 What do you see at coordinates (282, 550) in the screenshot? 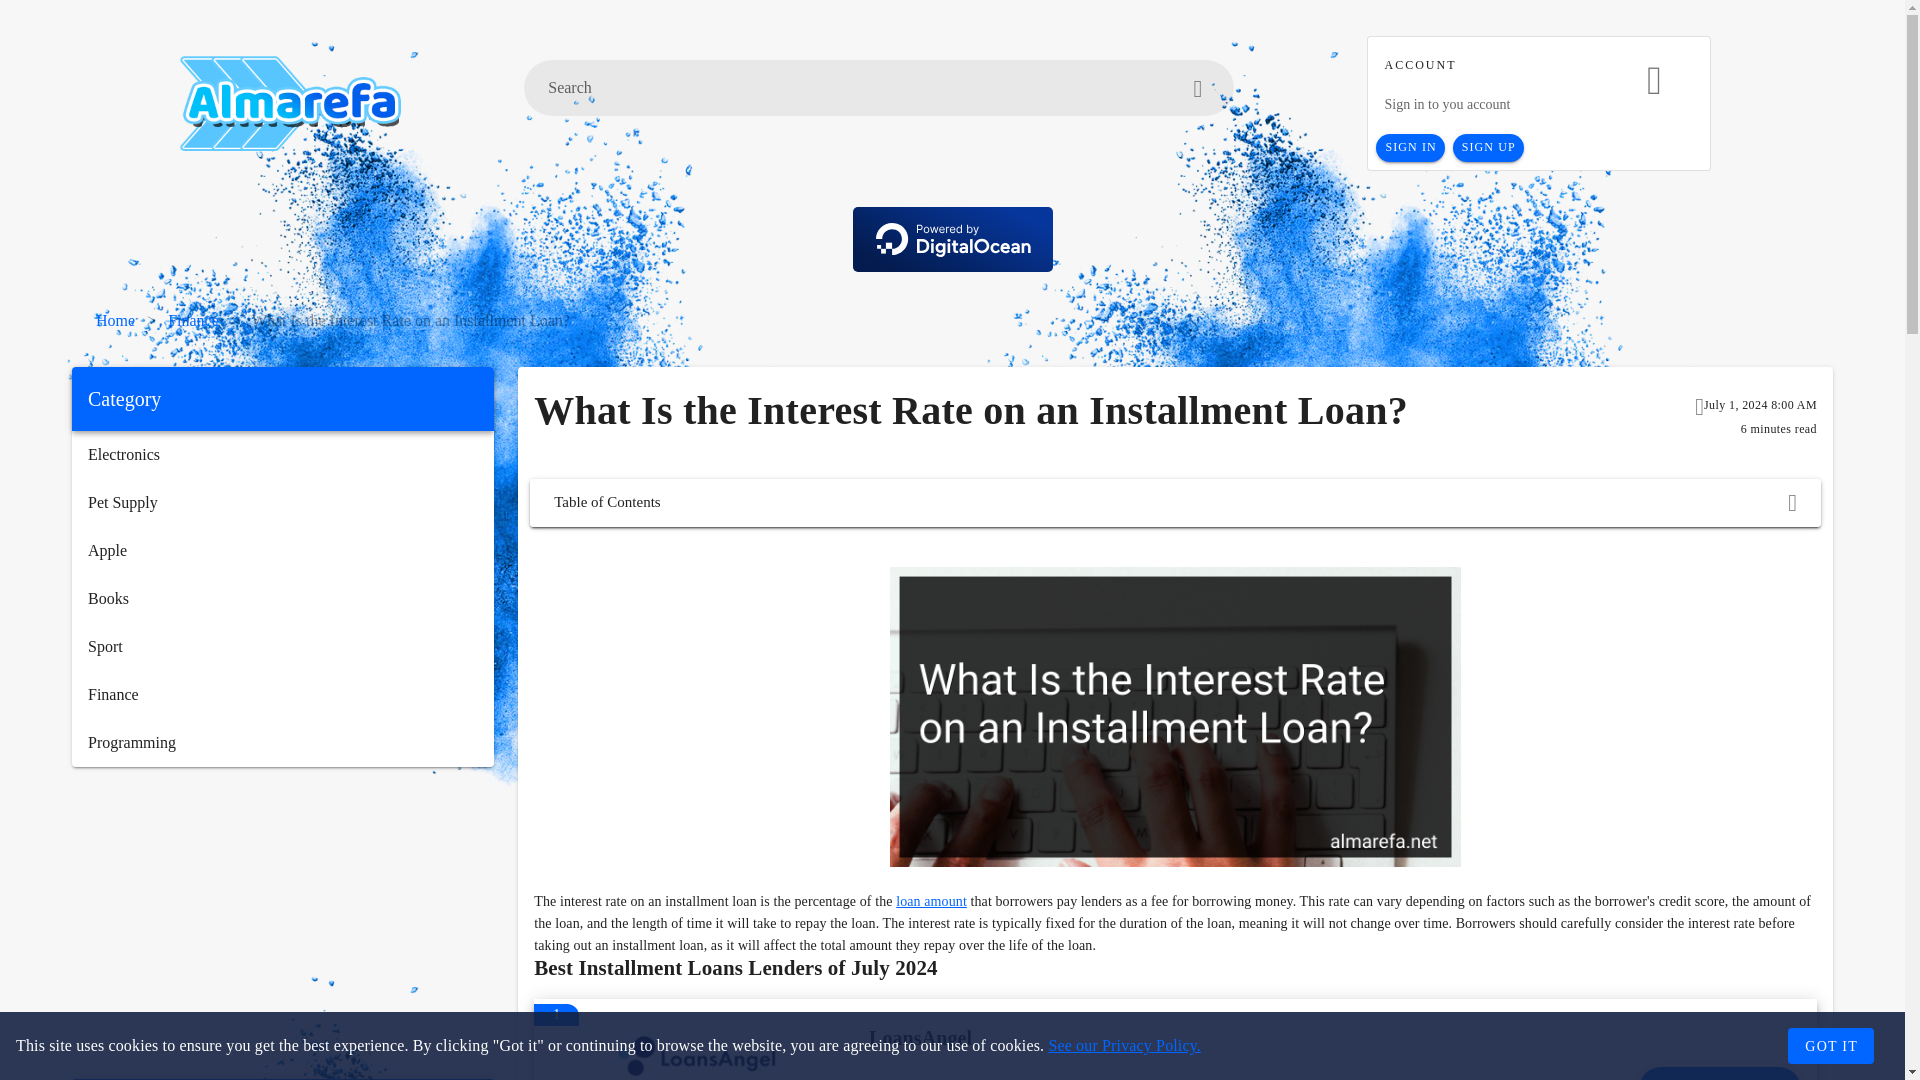
I see `Apple` at bounding box center [282, 550].